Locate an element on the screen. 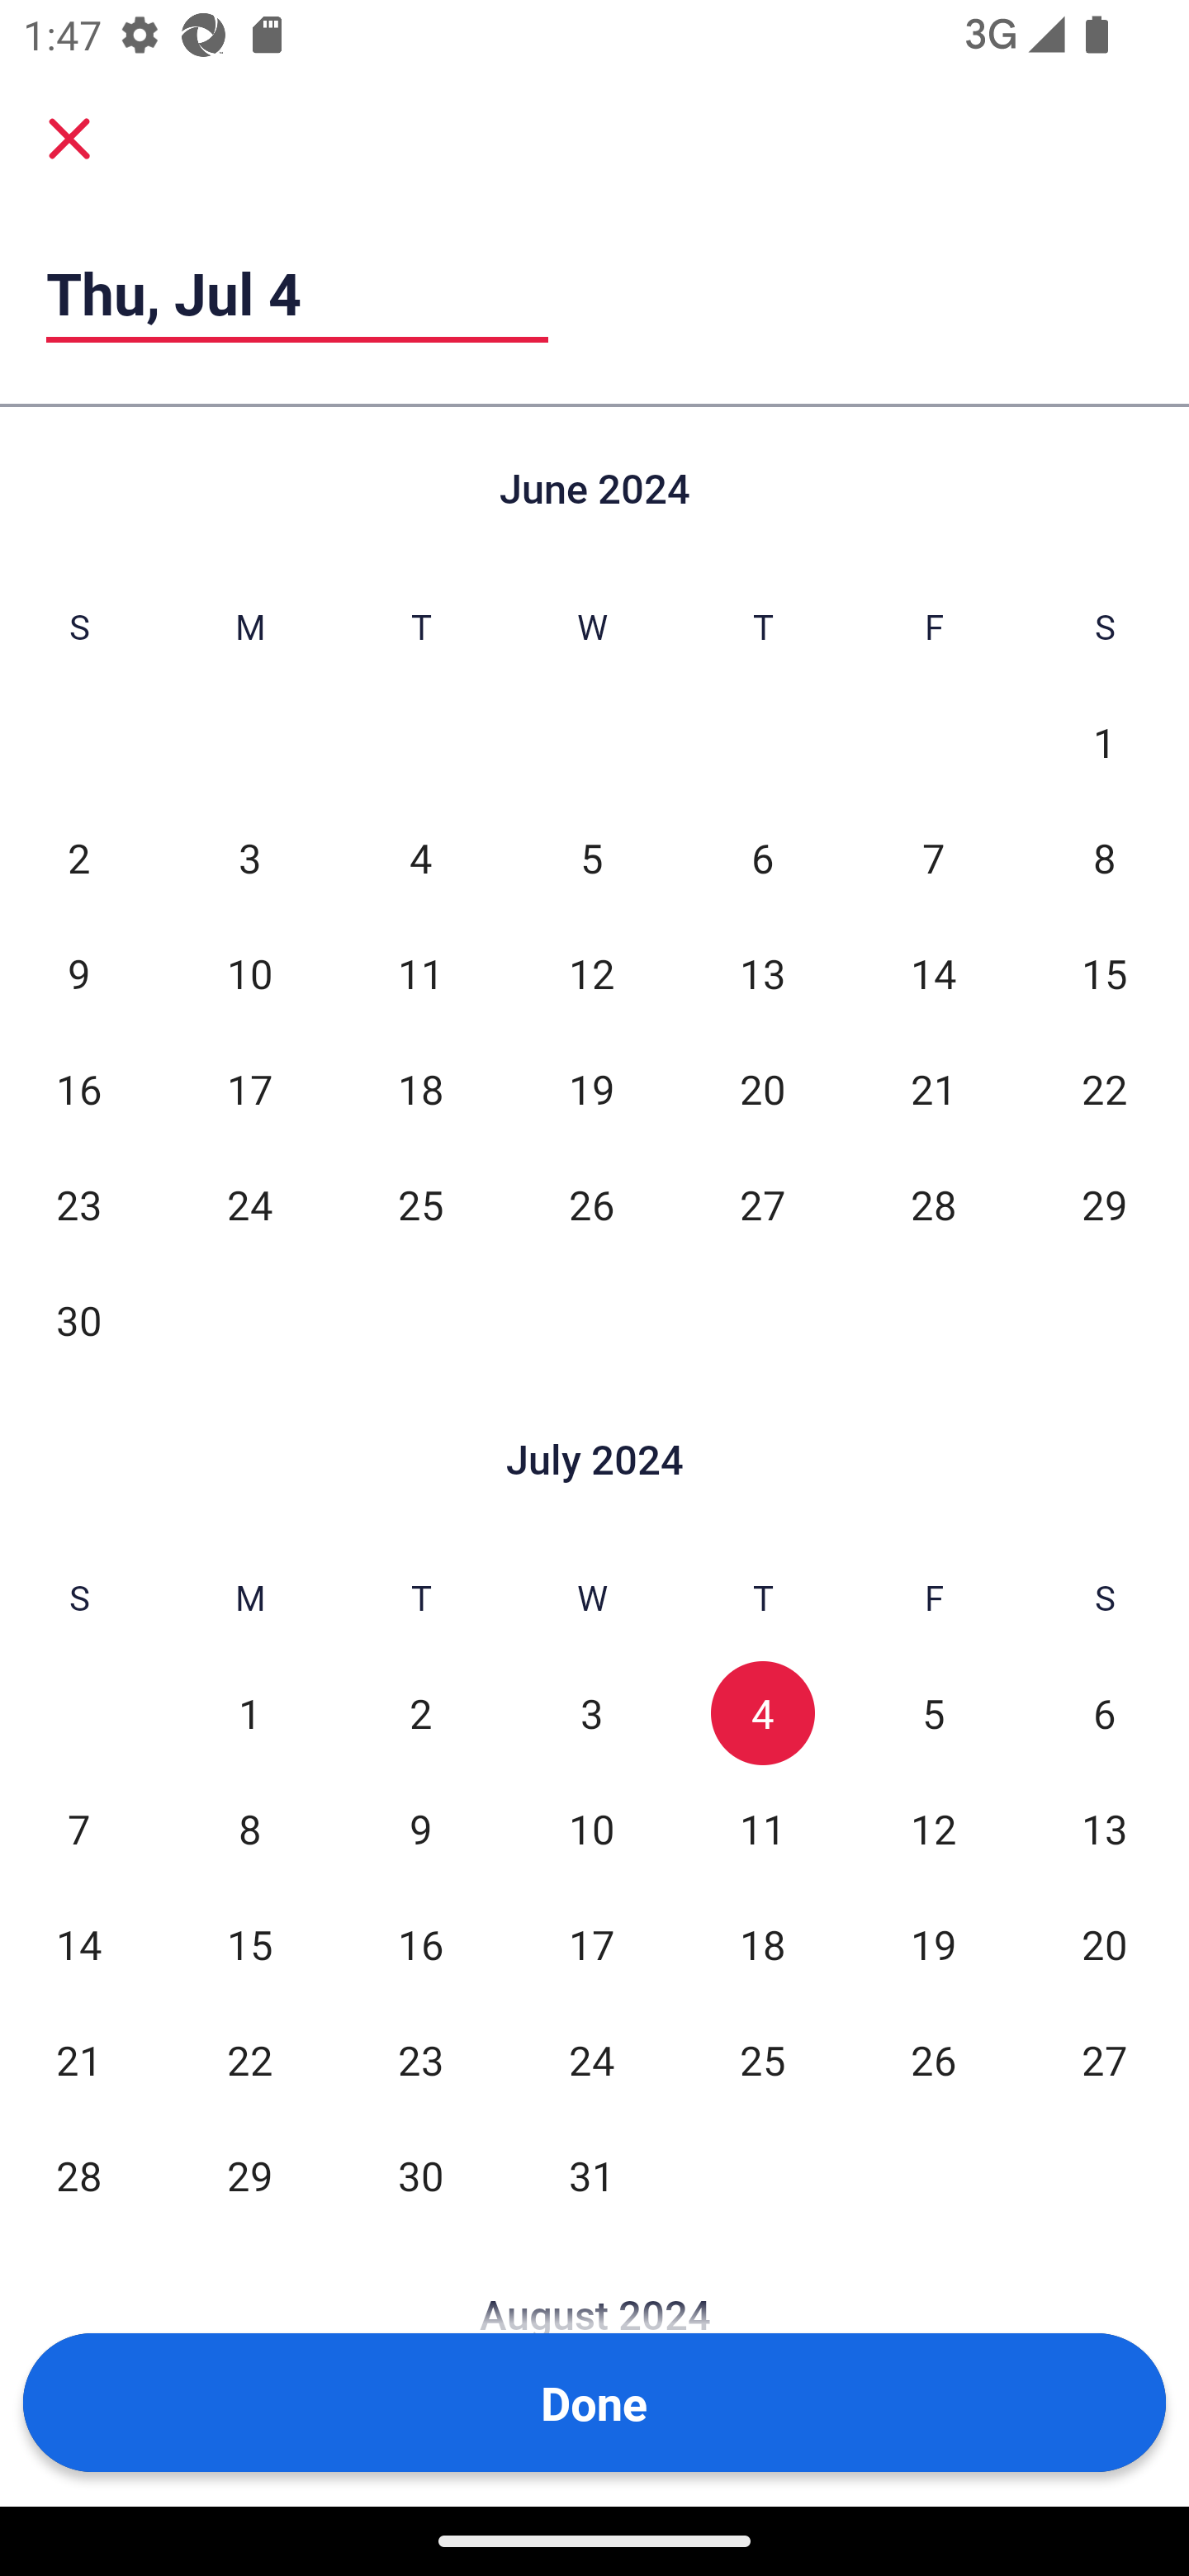 The width and height of the screenshot is (1189, 2576). 2 Tue, Jul 2, Not Selected is located at coordinates (421, 1714).